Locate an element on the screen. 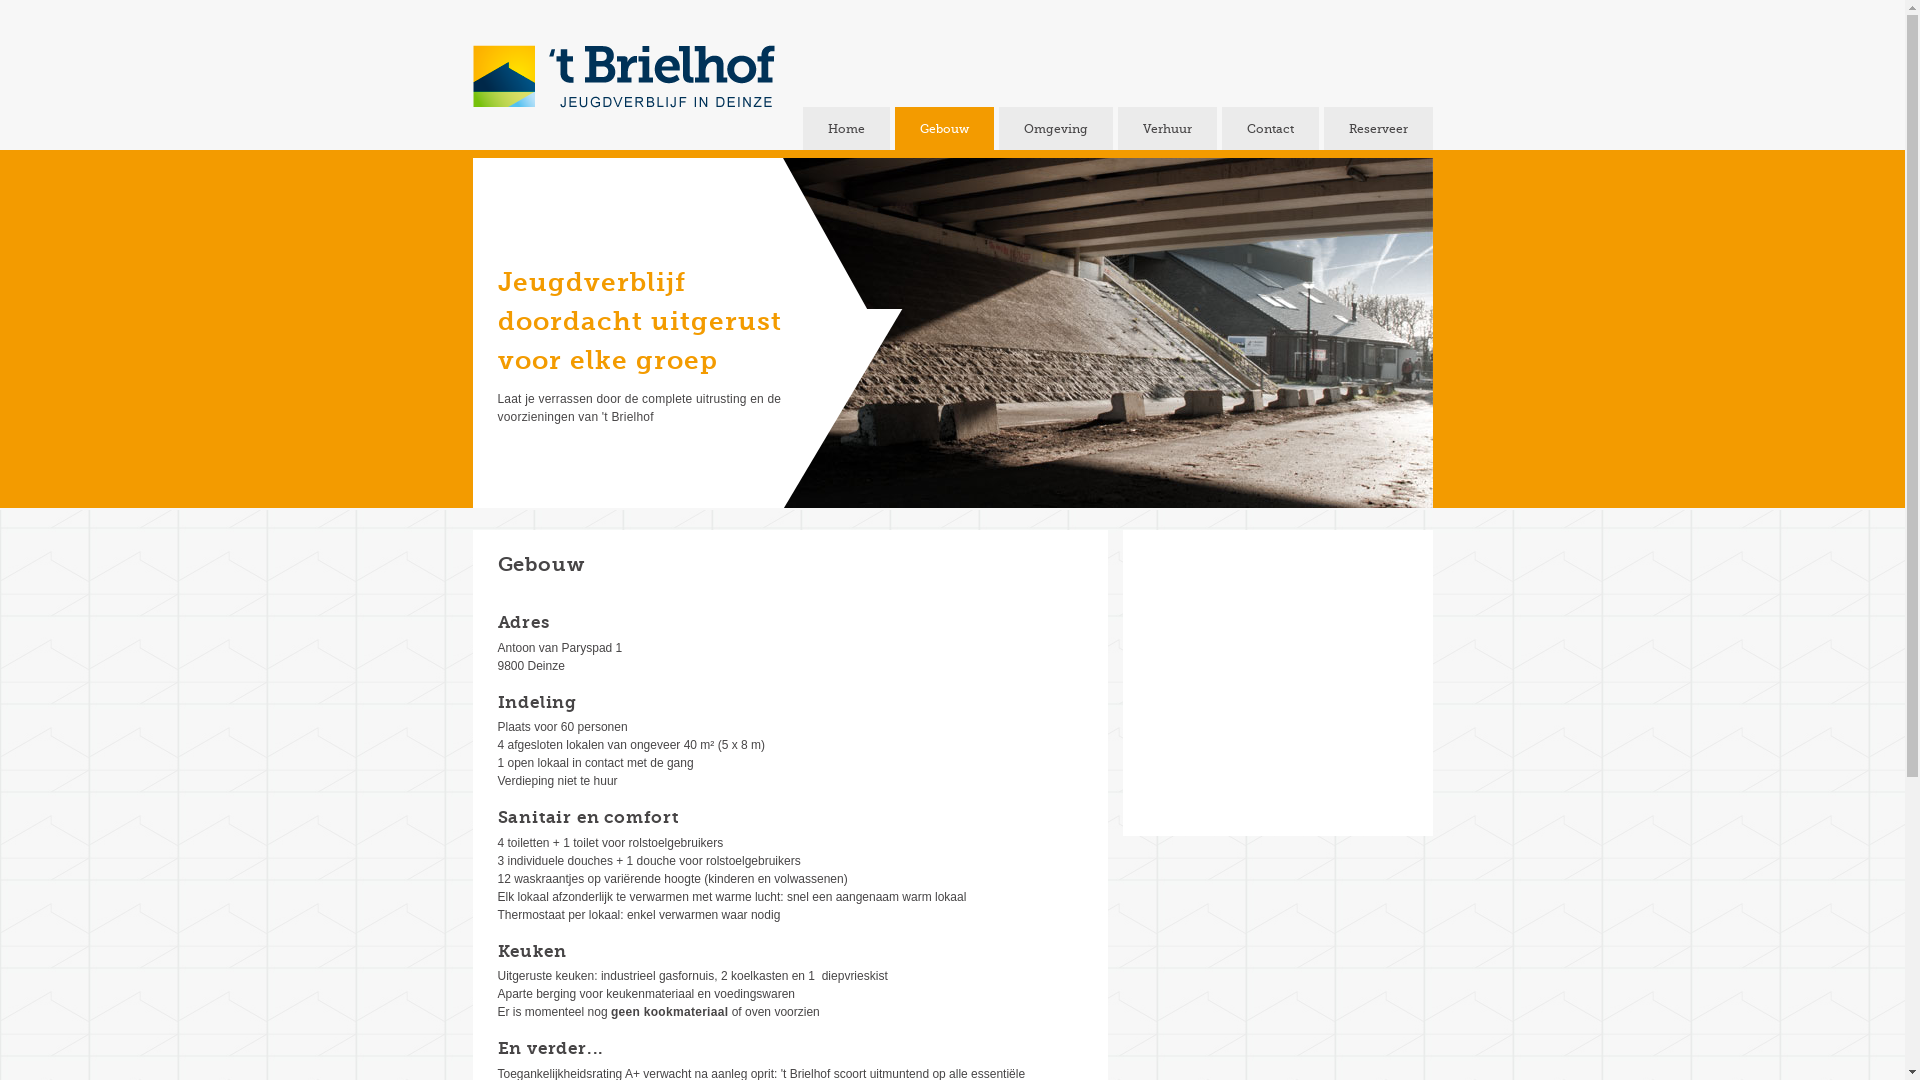 The width and height of the screenshot is (1920, 1080). Omgeving is located at coordinates (1055, 129).